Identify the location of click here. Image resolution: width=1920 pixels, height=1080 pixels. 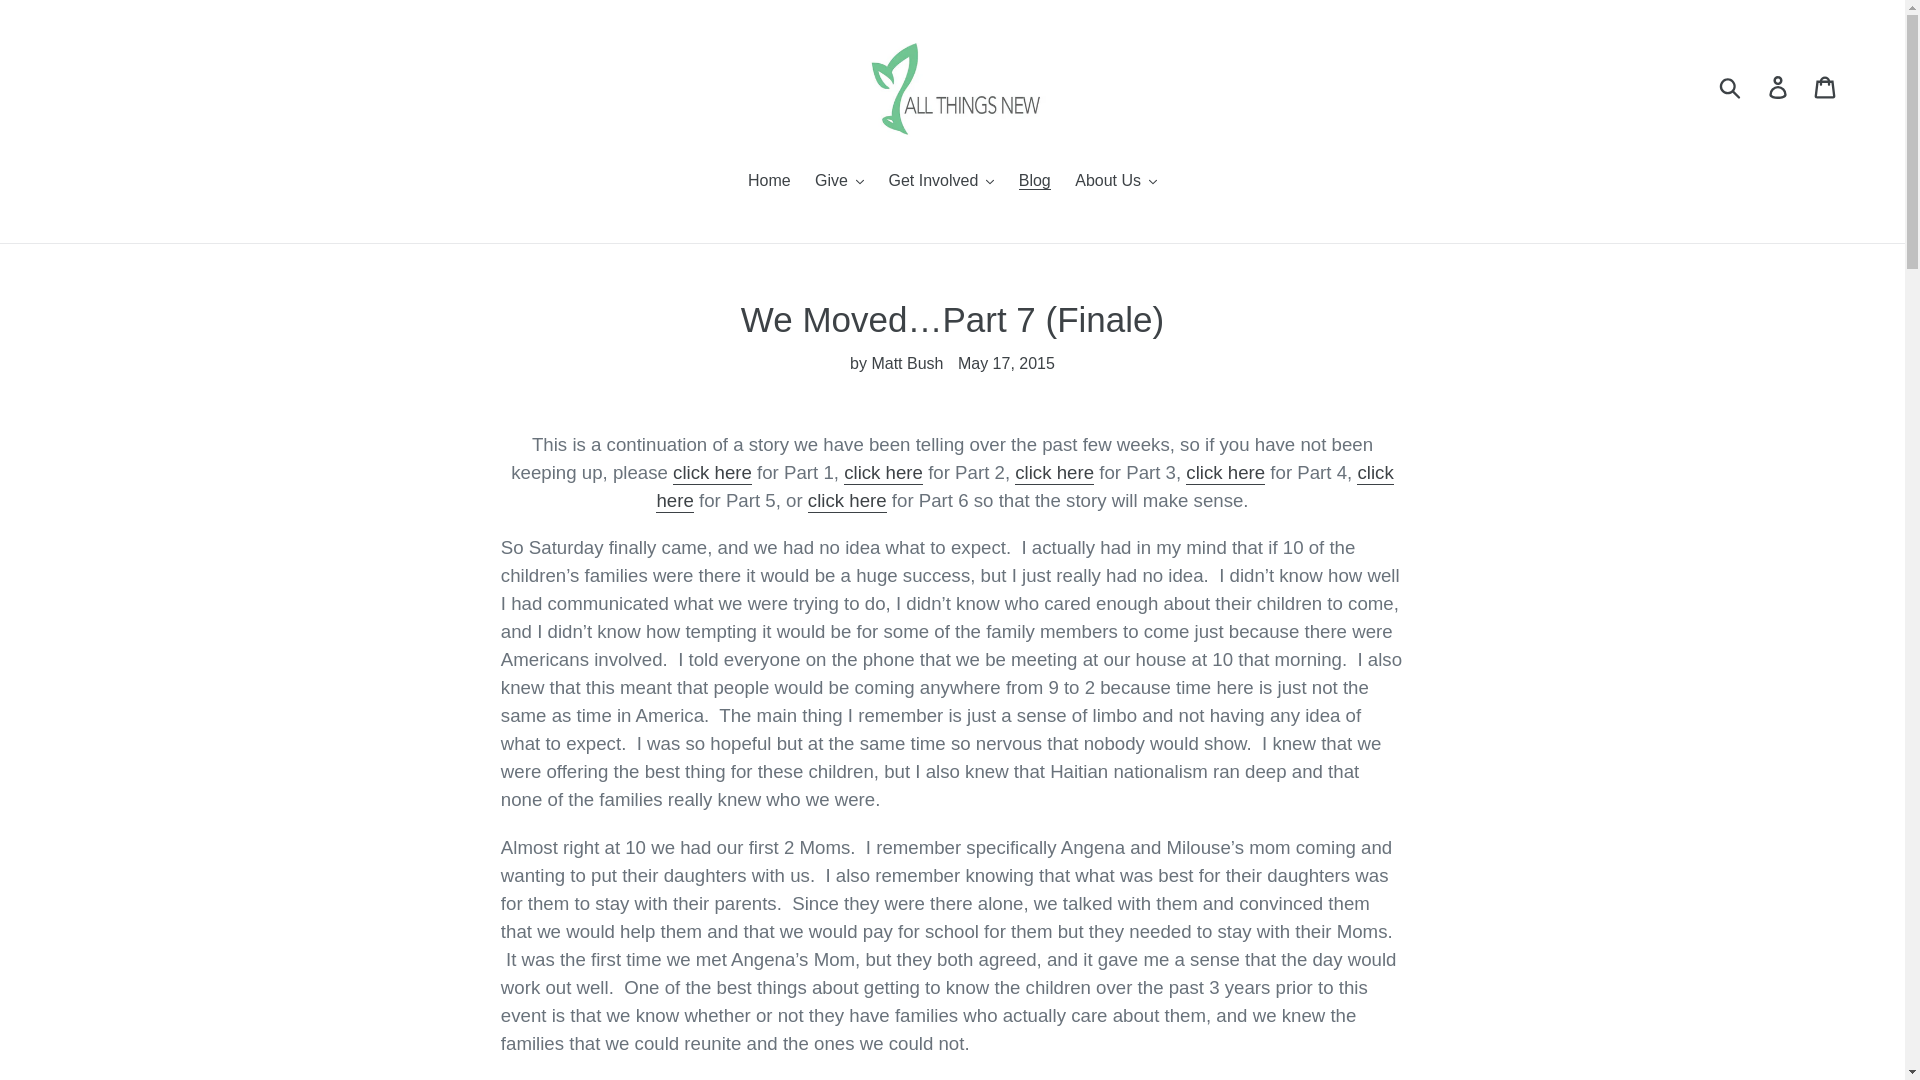
(884, 473).